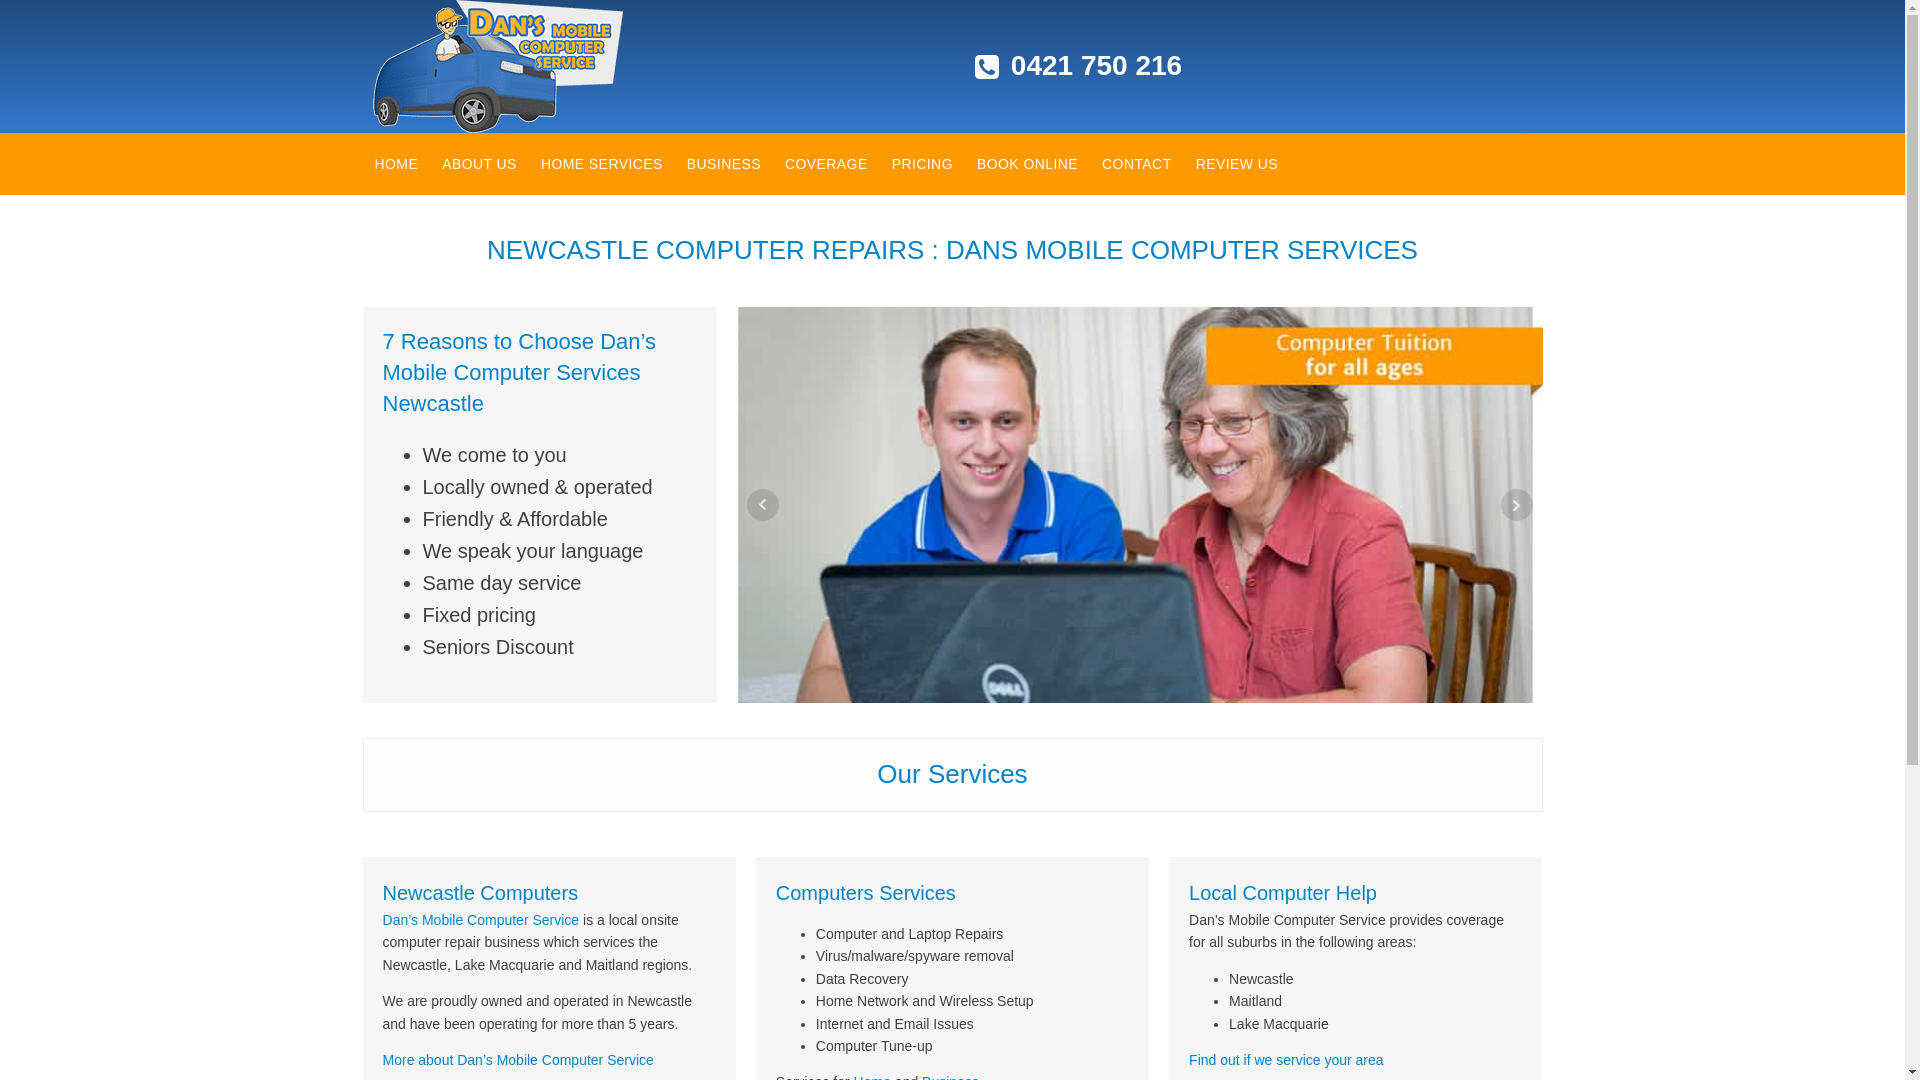 The width and height of the screenshot is (1920, 1080). Describe the element at coordinates (826, 164) in the screenshot. I see `COVERAGE` at that location.